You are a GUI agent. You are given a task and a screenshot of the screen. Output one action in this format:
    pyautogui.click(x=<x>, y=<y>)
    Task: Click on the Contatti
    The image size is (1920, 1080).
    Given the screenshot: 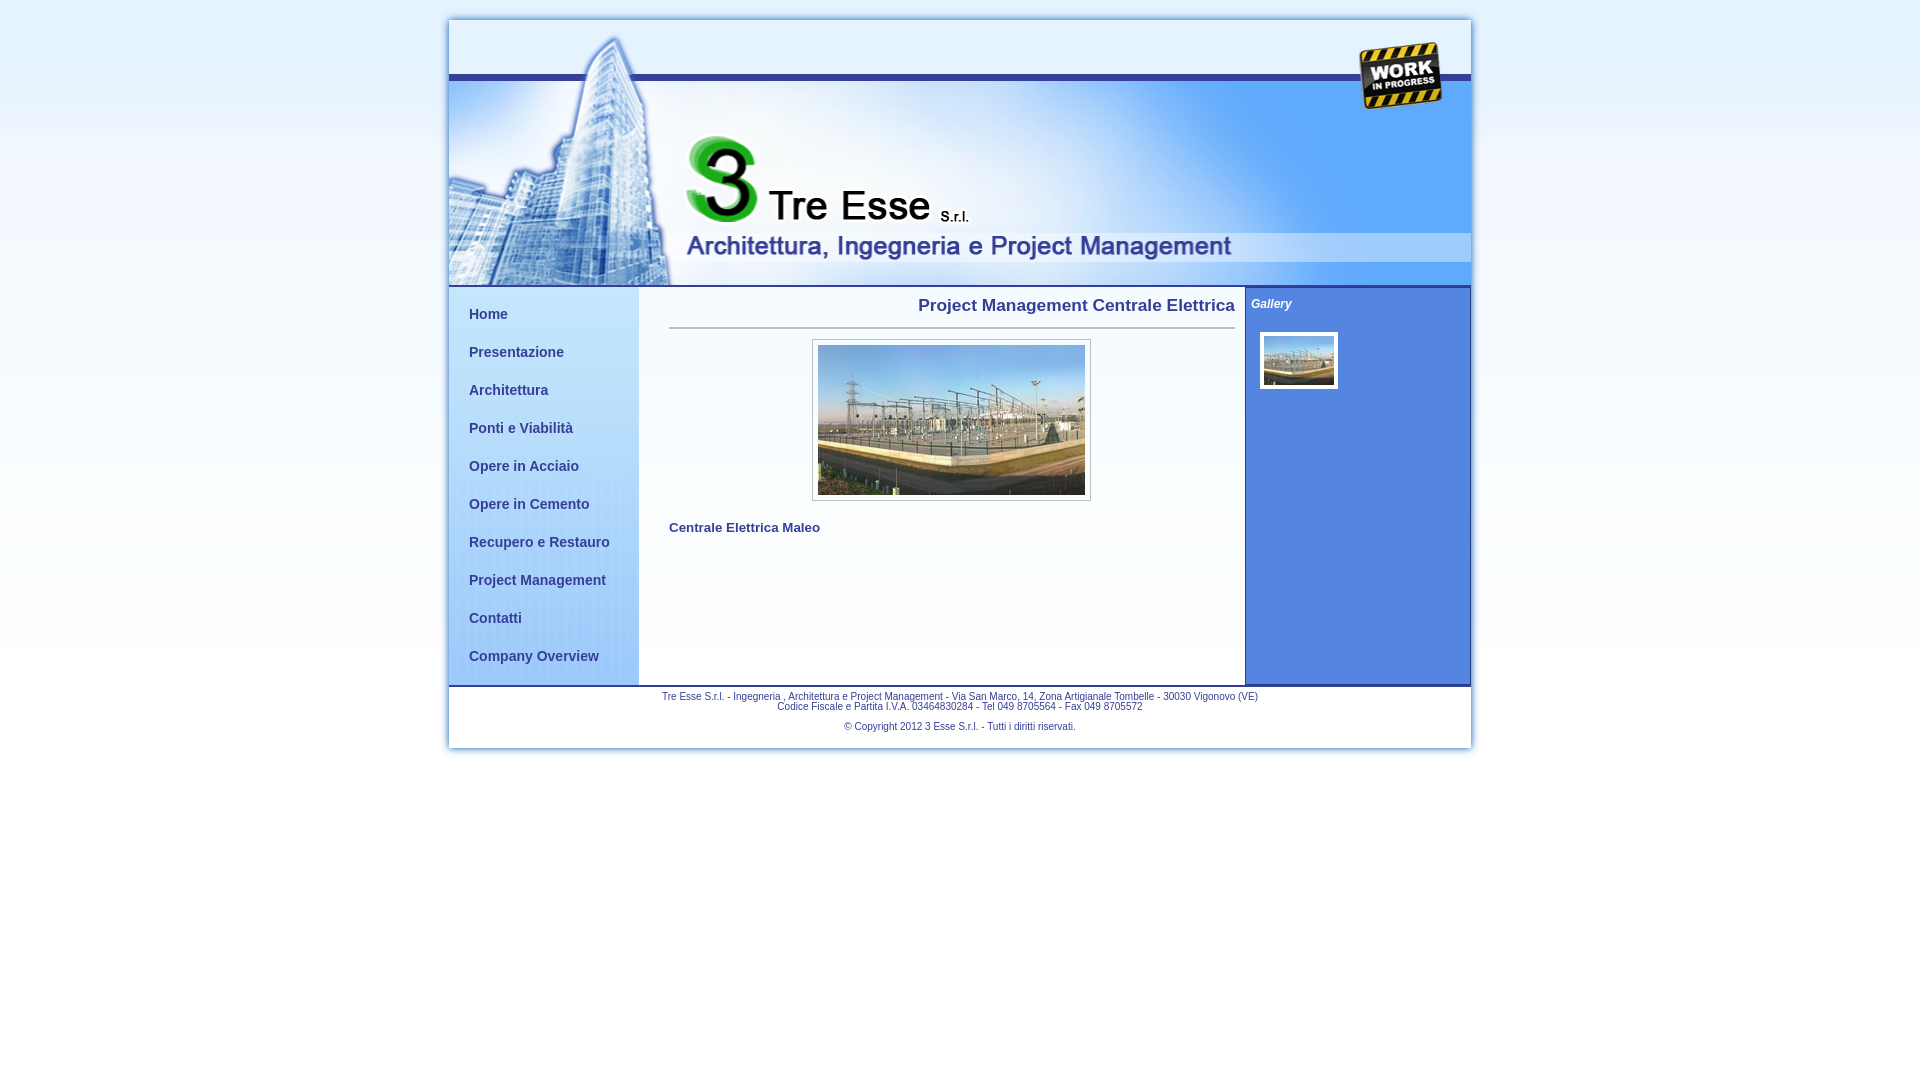 What is the action you would take?
    pyautogui.click(x=496, y=618)
    